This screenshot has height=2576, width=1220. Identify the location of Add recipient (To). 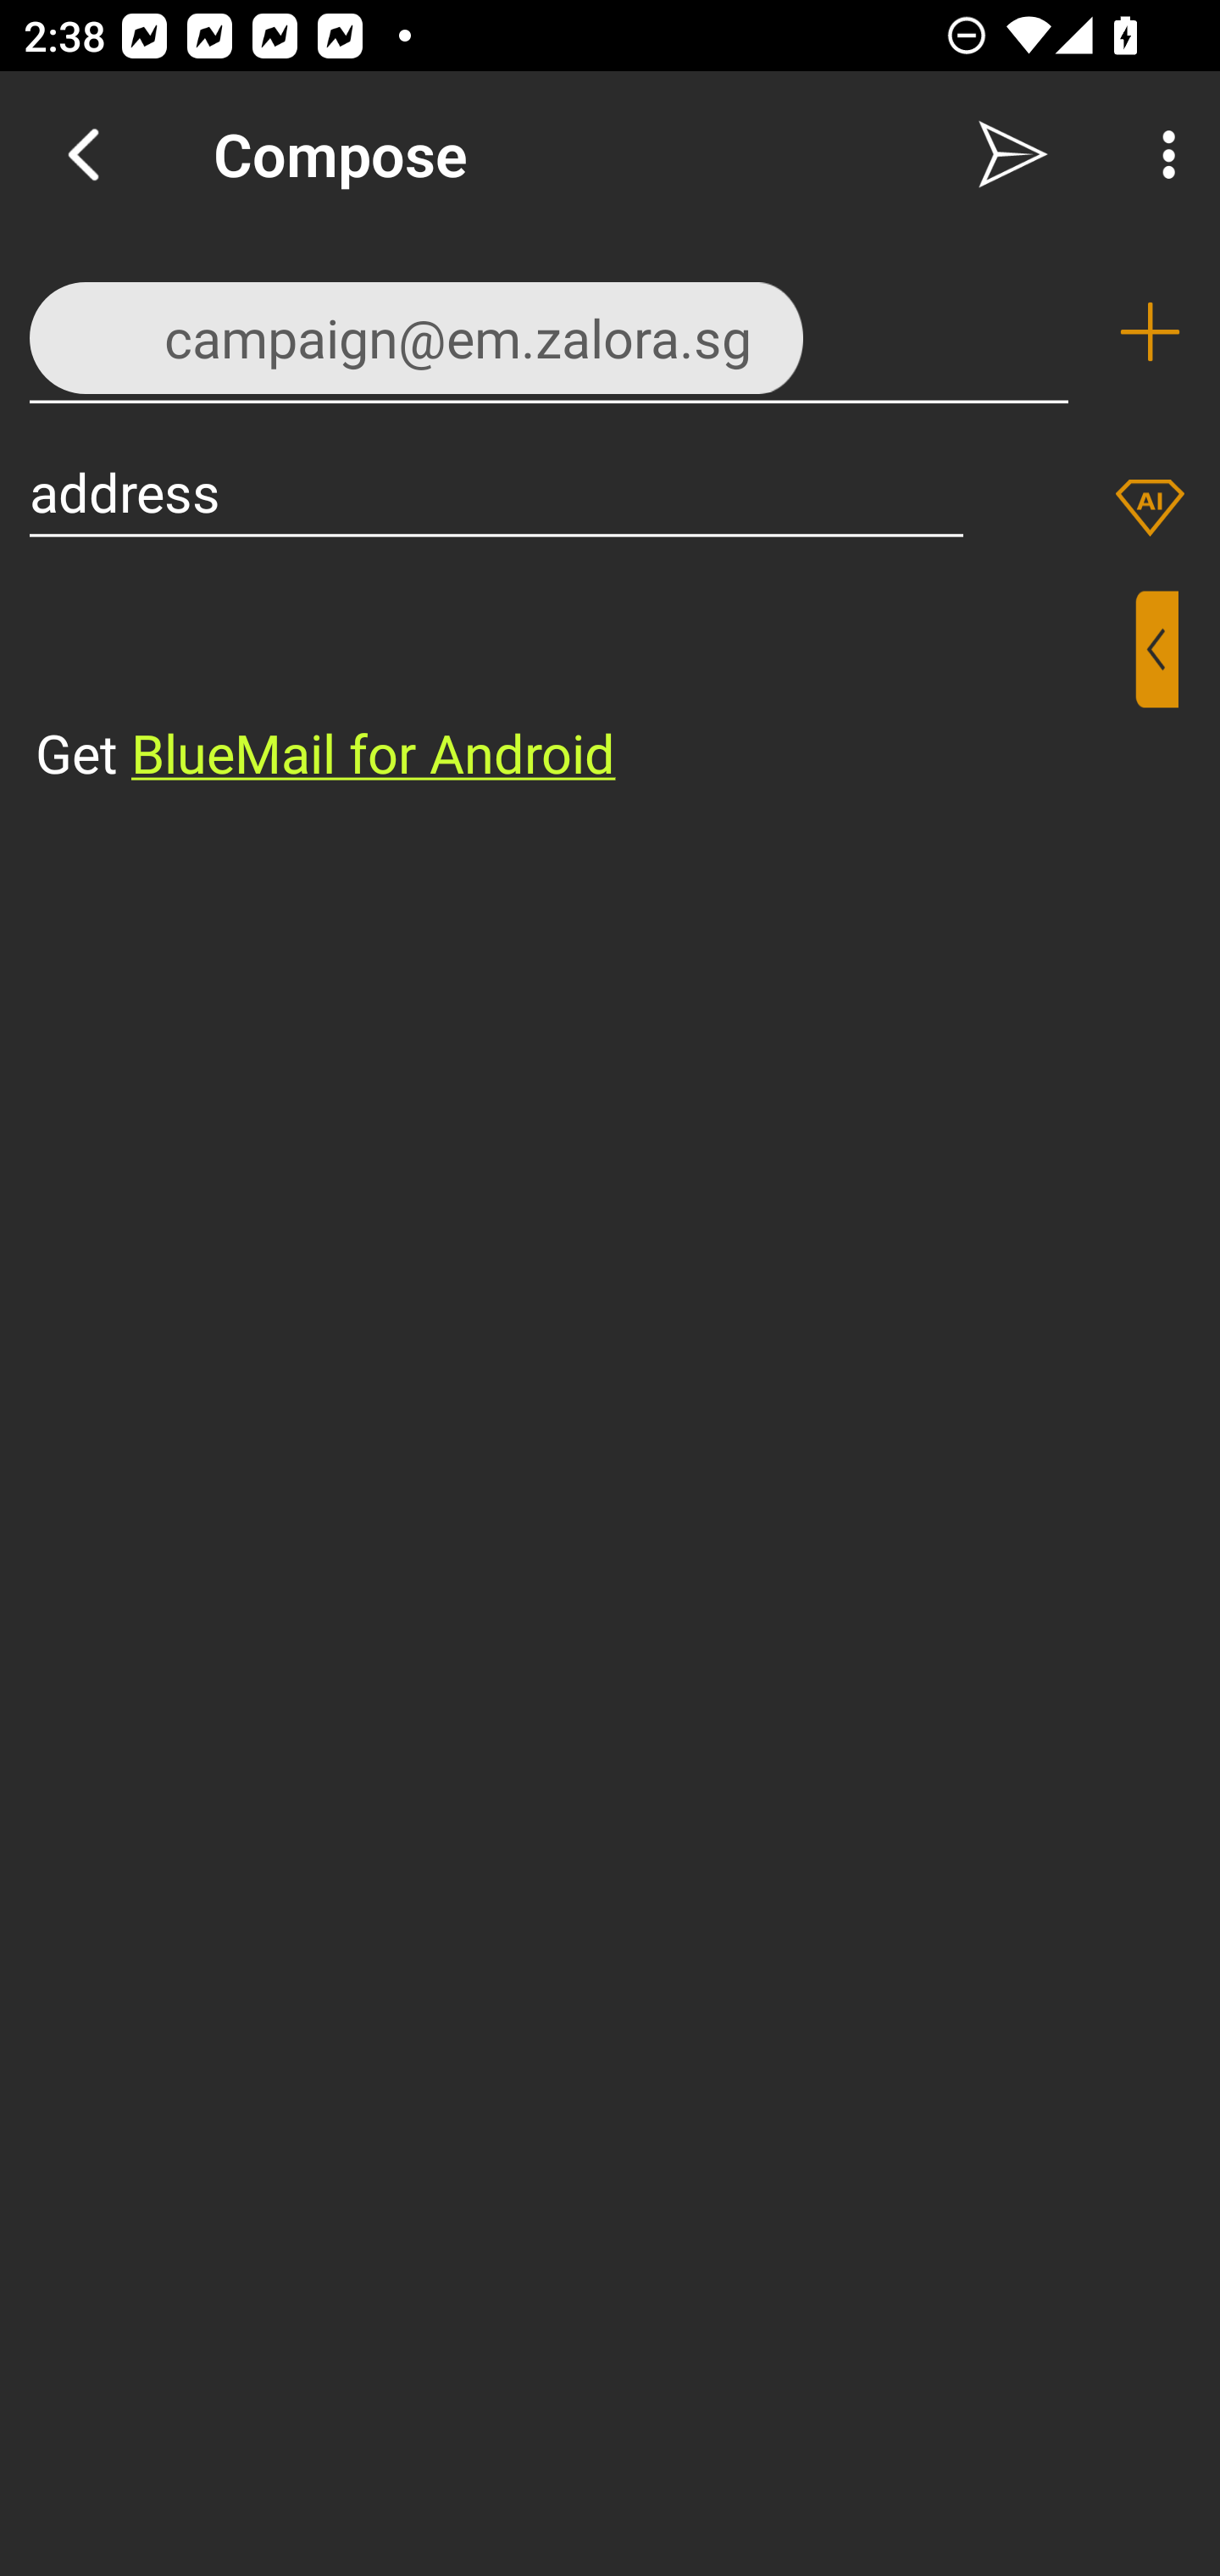
(1150, 332).